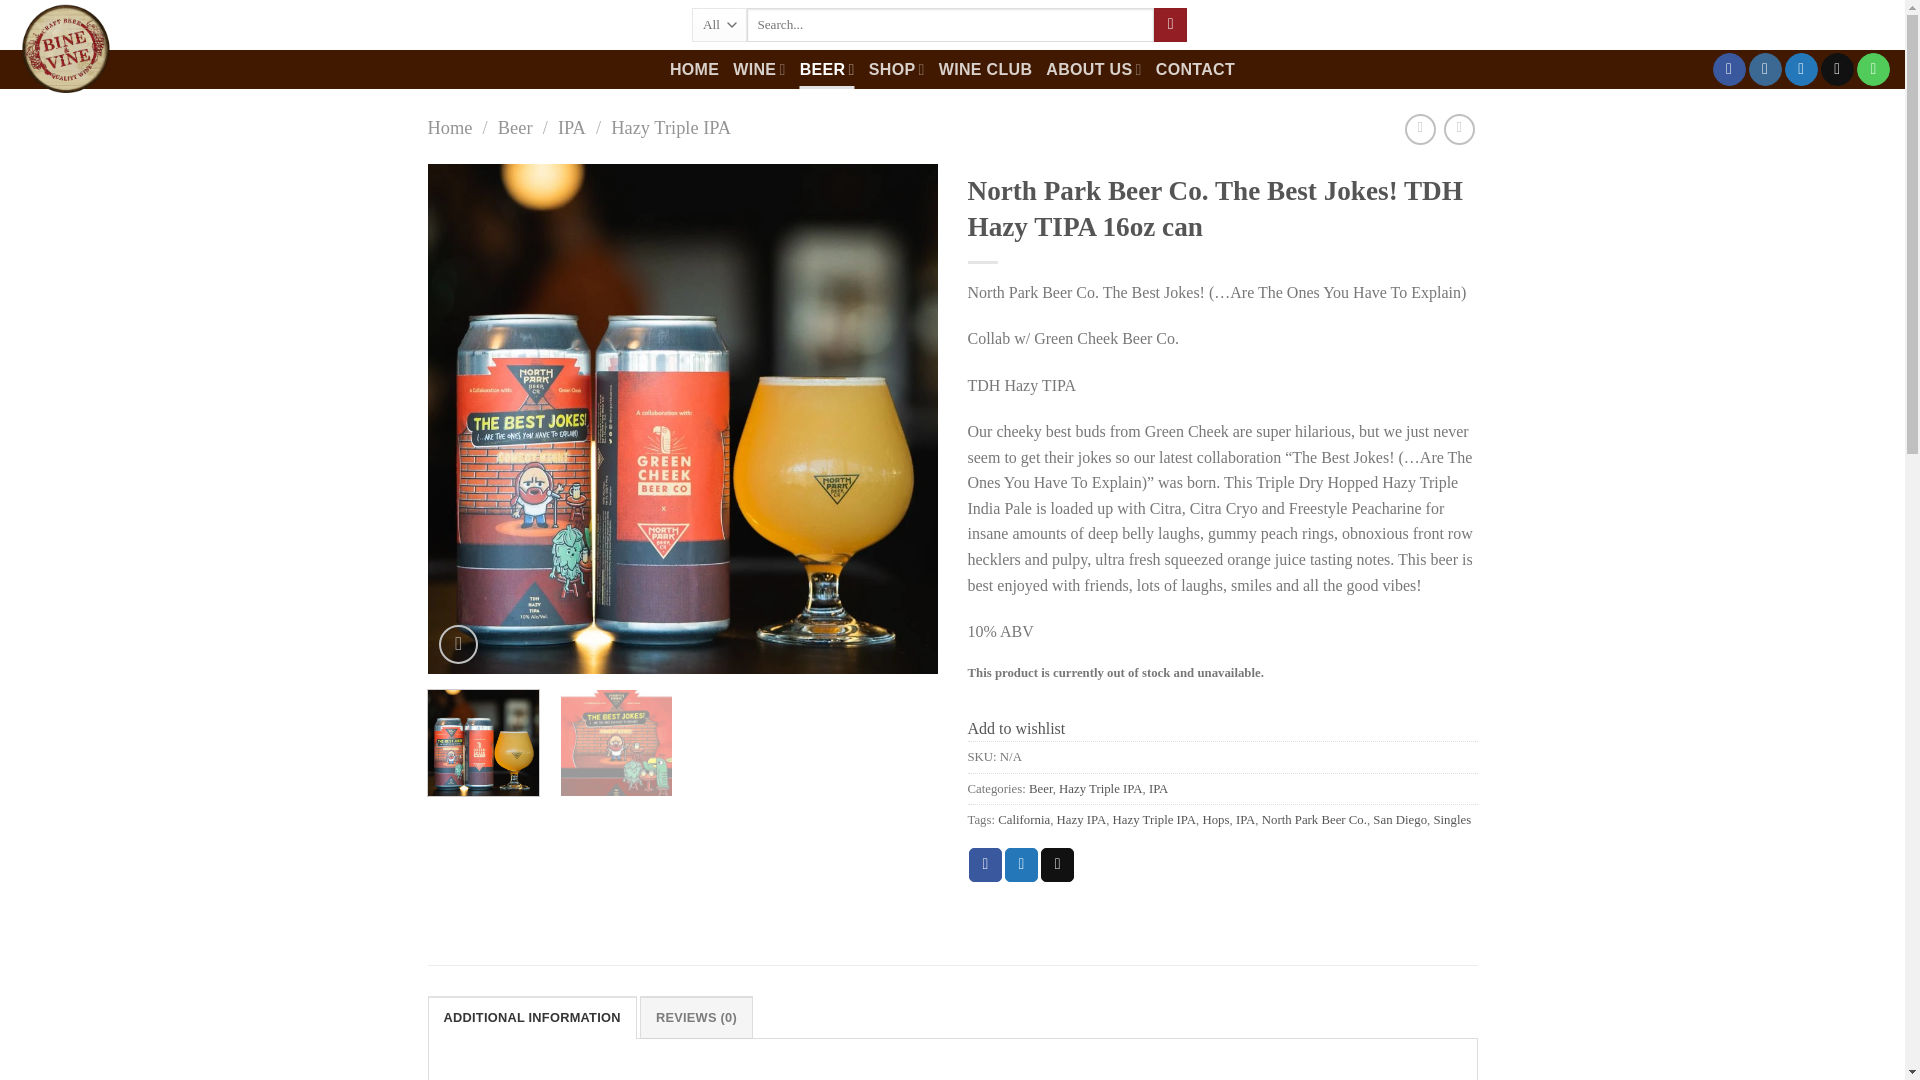 This screenshot has height=1080, width=1920. Describe the element at coordinates (1170, 24) in the screenshot. I see `Search` at that location.